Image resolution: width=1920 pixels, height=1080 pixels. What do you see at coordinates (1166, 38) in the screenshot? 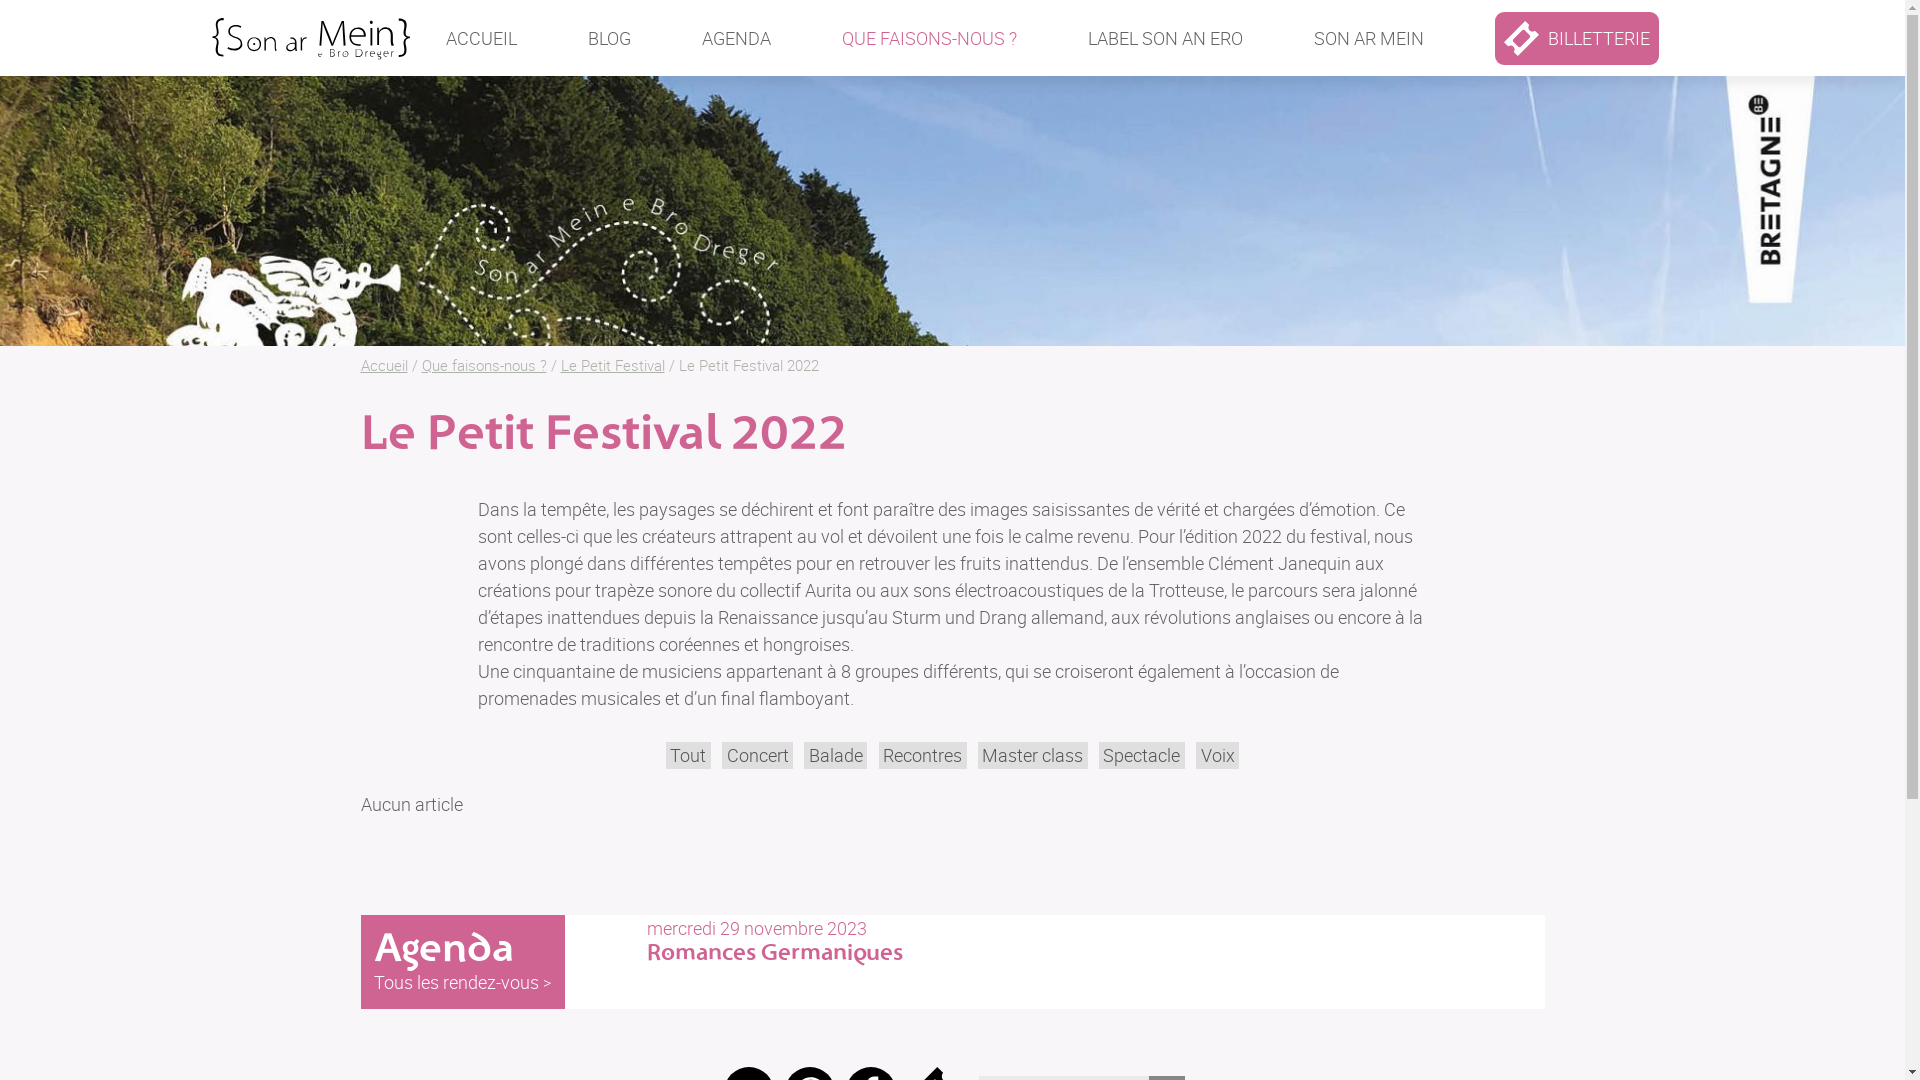
I see `LABEL SON AN ERO` at bounding box center [1166, 38].